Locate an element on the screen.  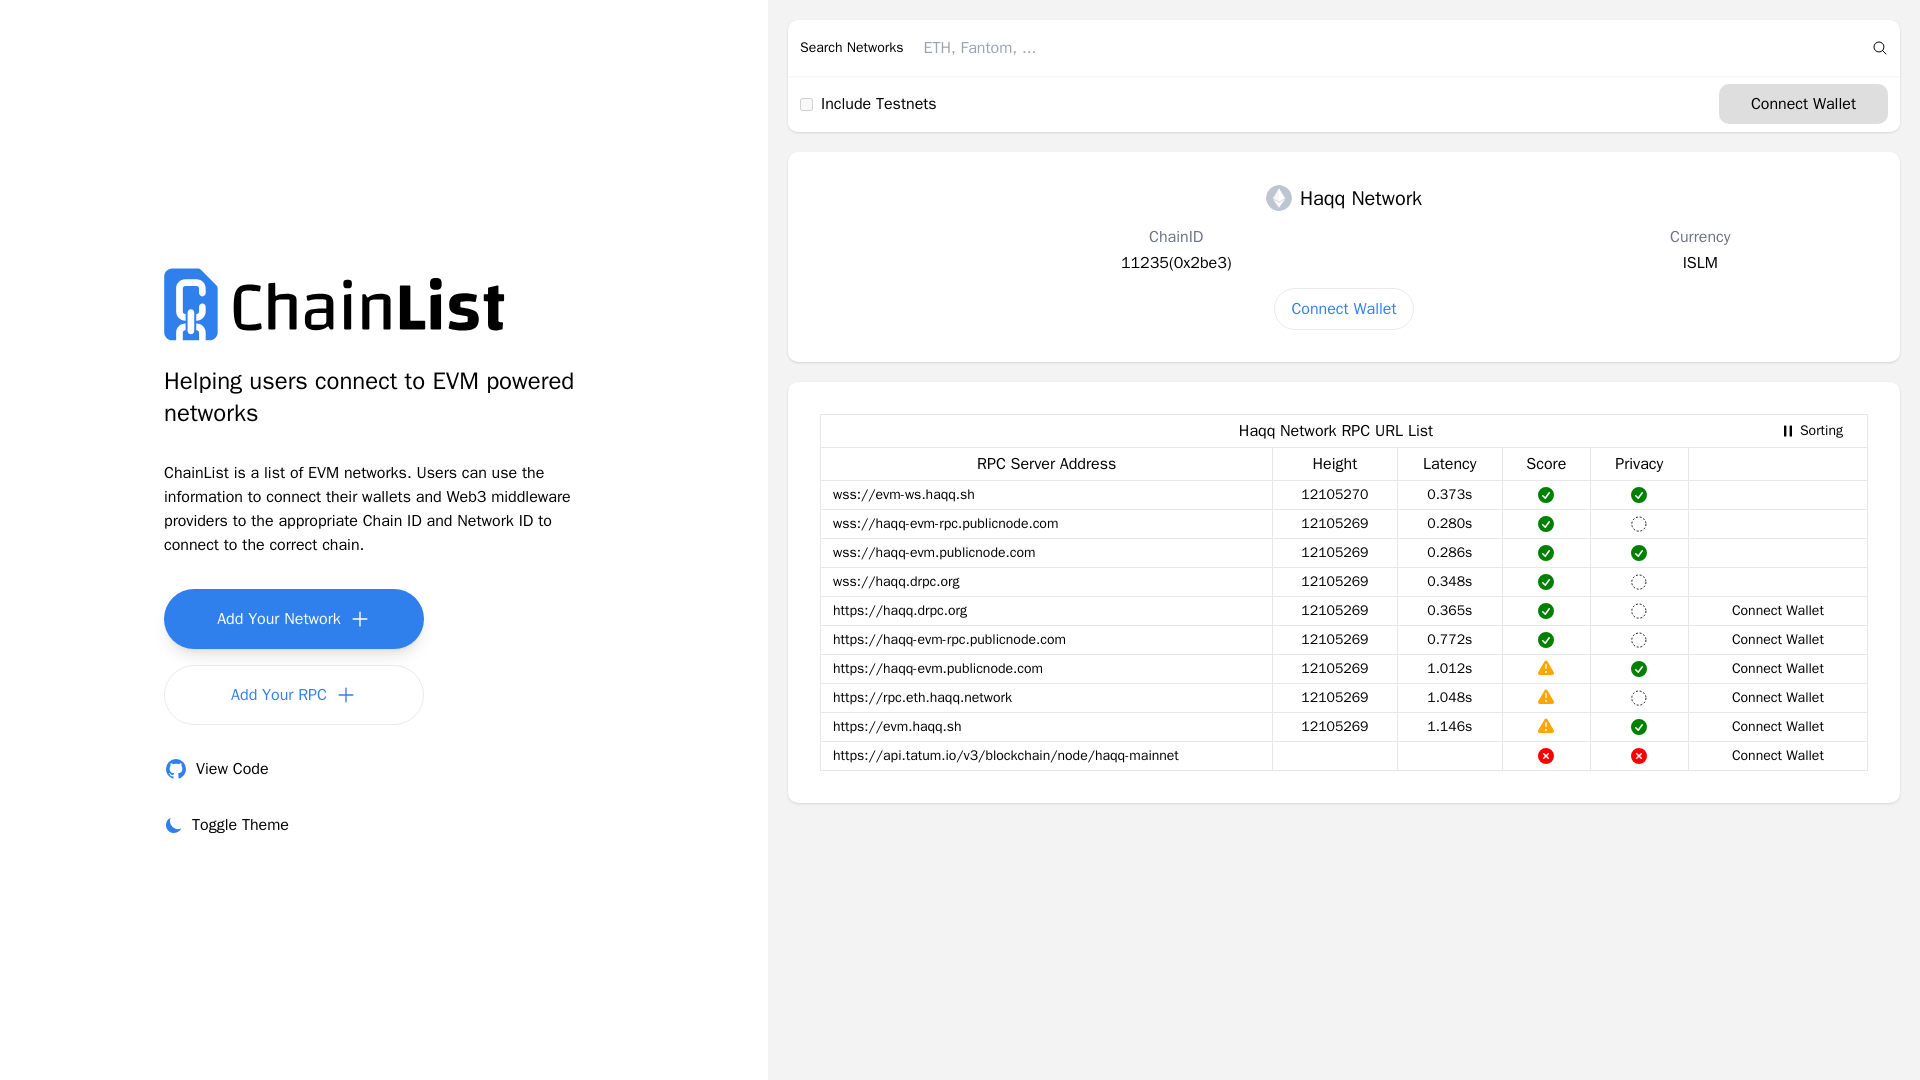
View Code is located at coordinates (226, 824).